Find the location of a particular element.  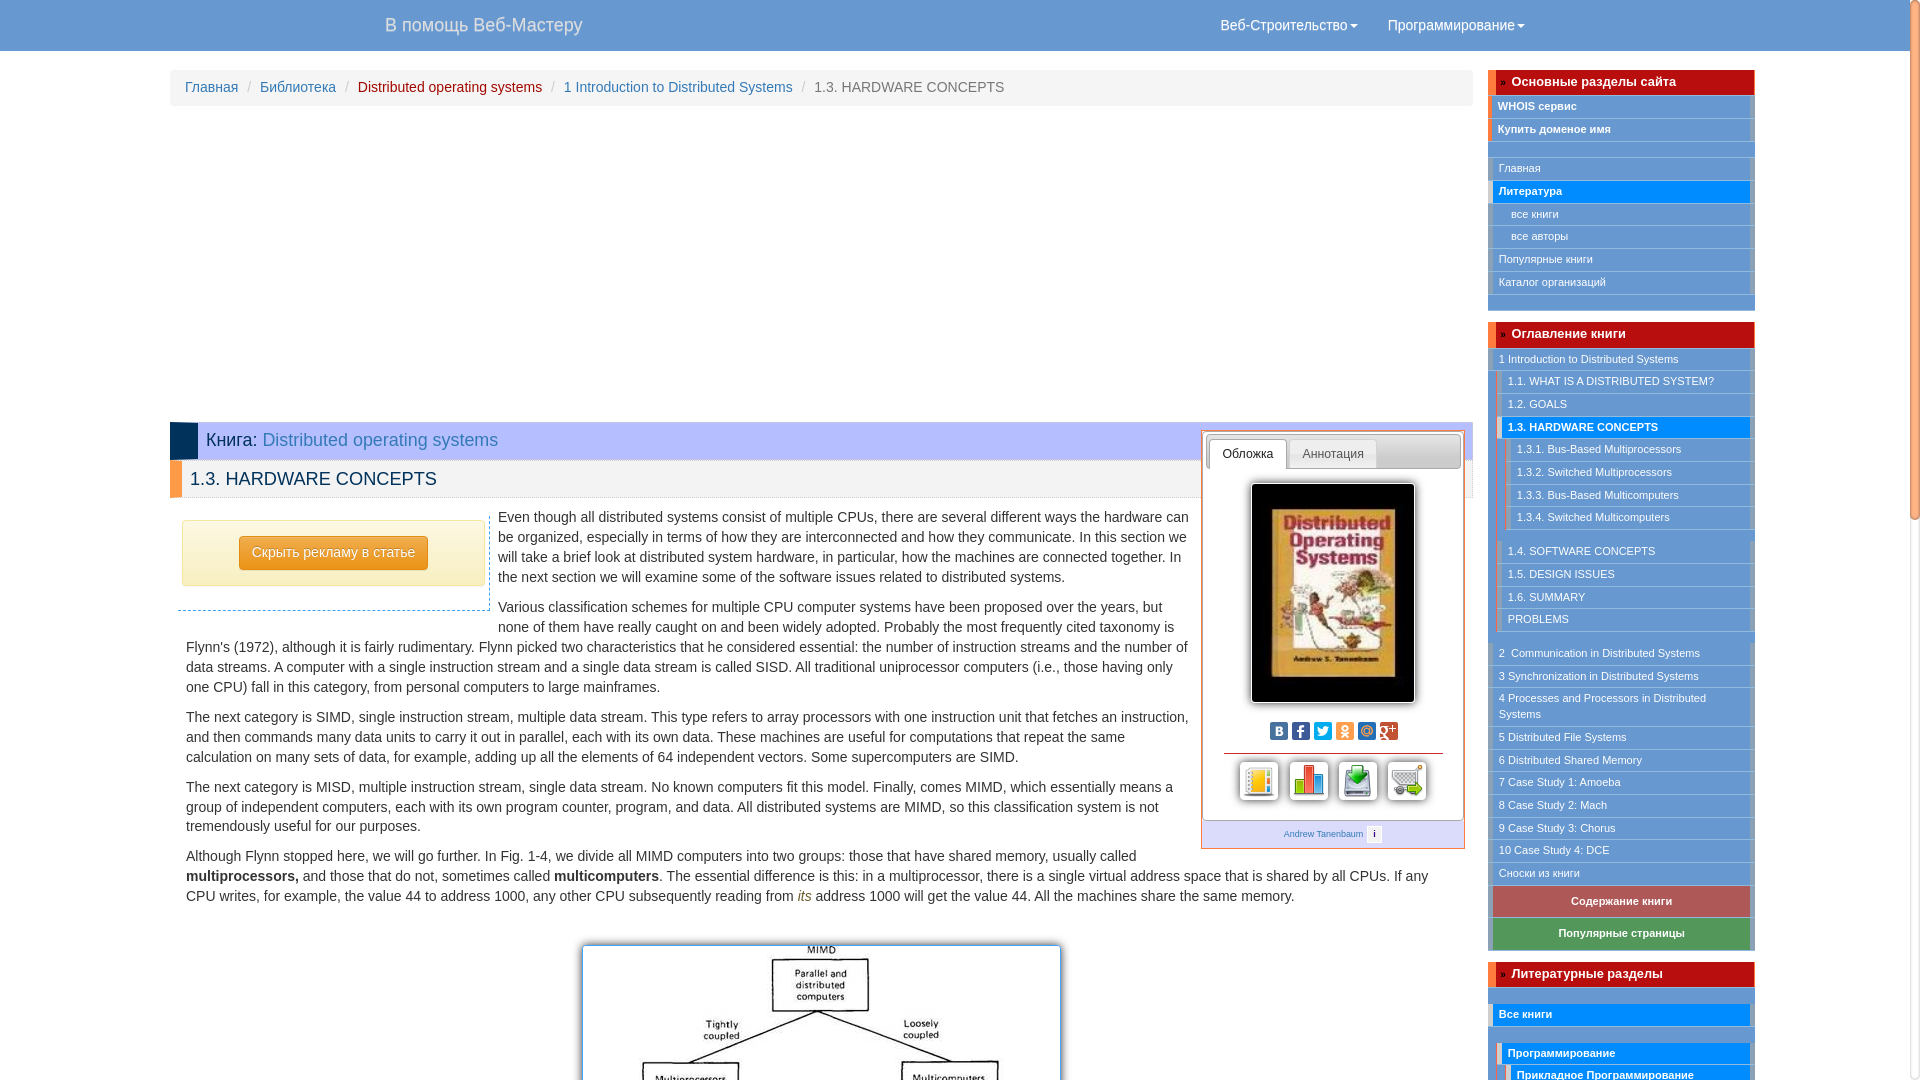

Distributed operating systems is located at coordinates (379, 440).